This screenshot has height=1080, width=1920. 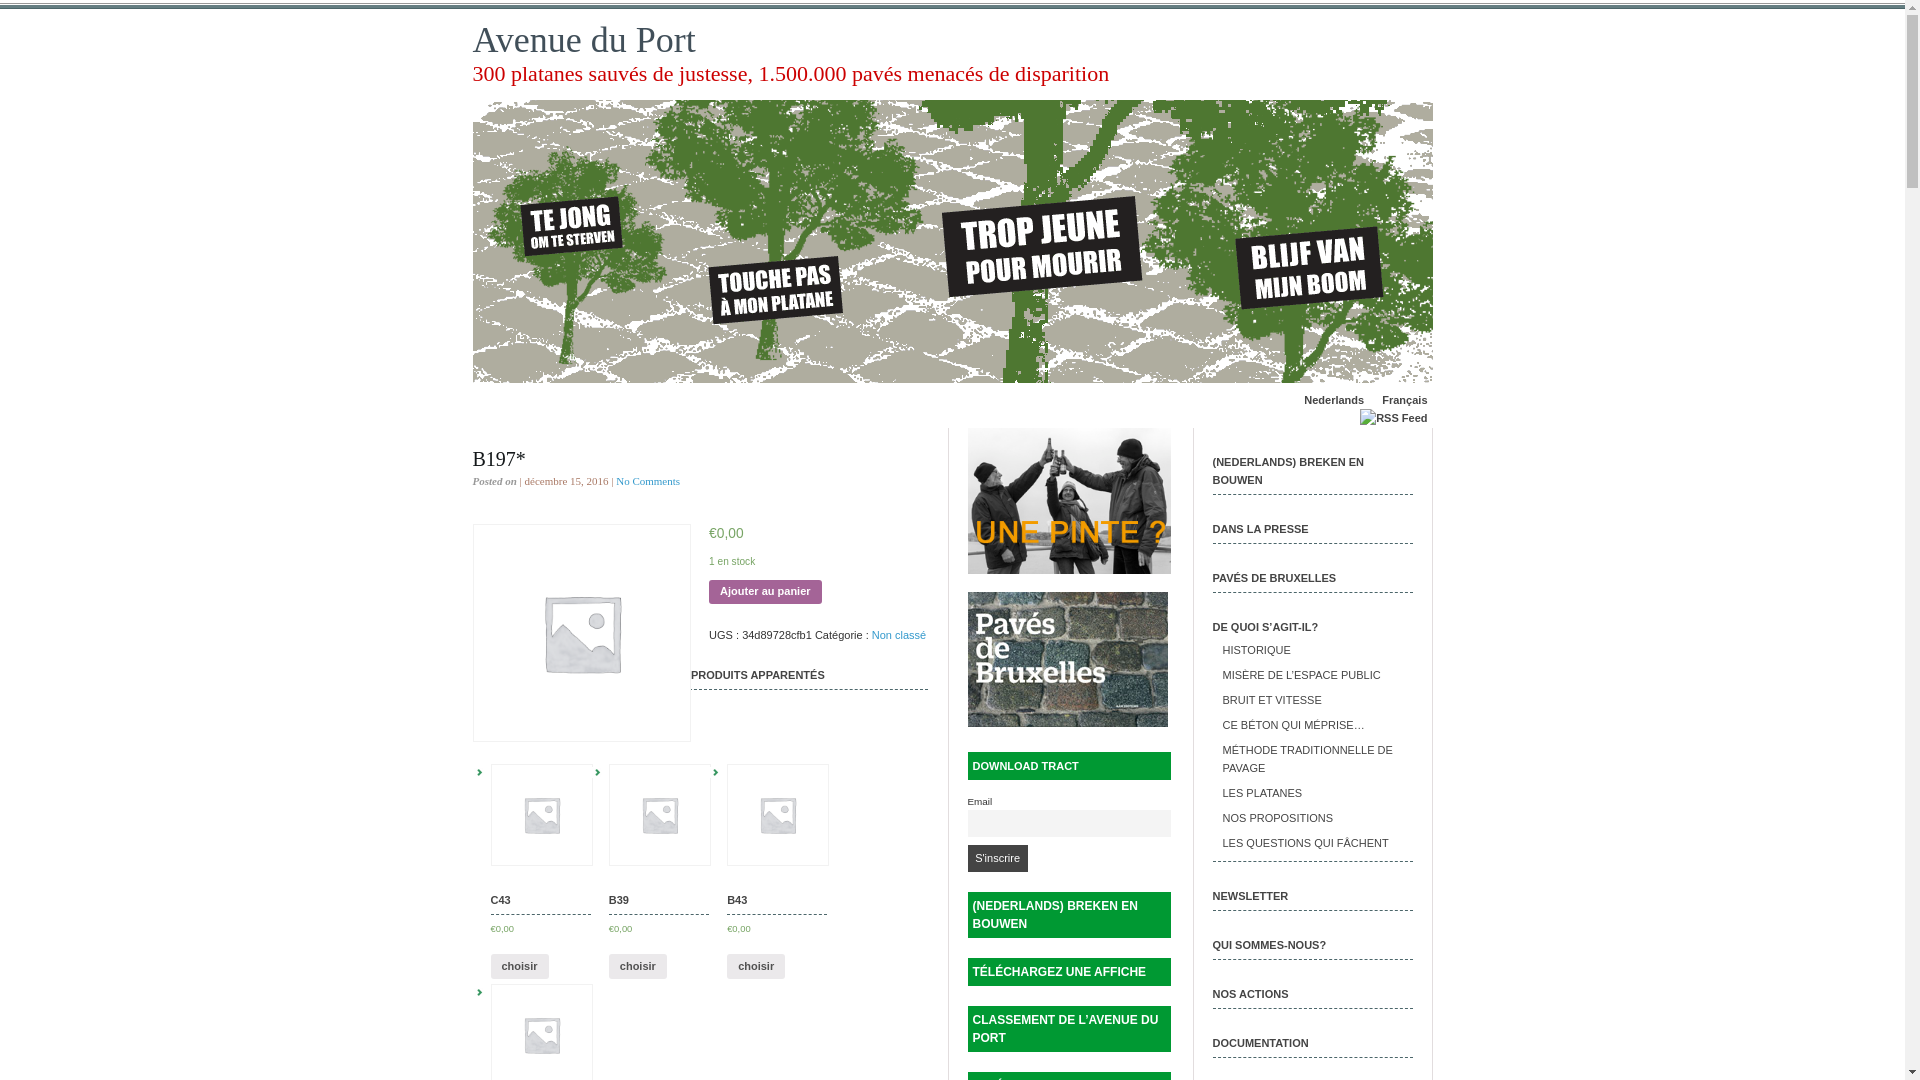 I want to click on Ajouter au panier, so click(x=765, y=592).